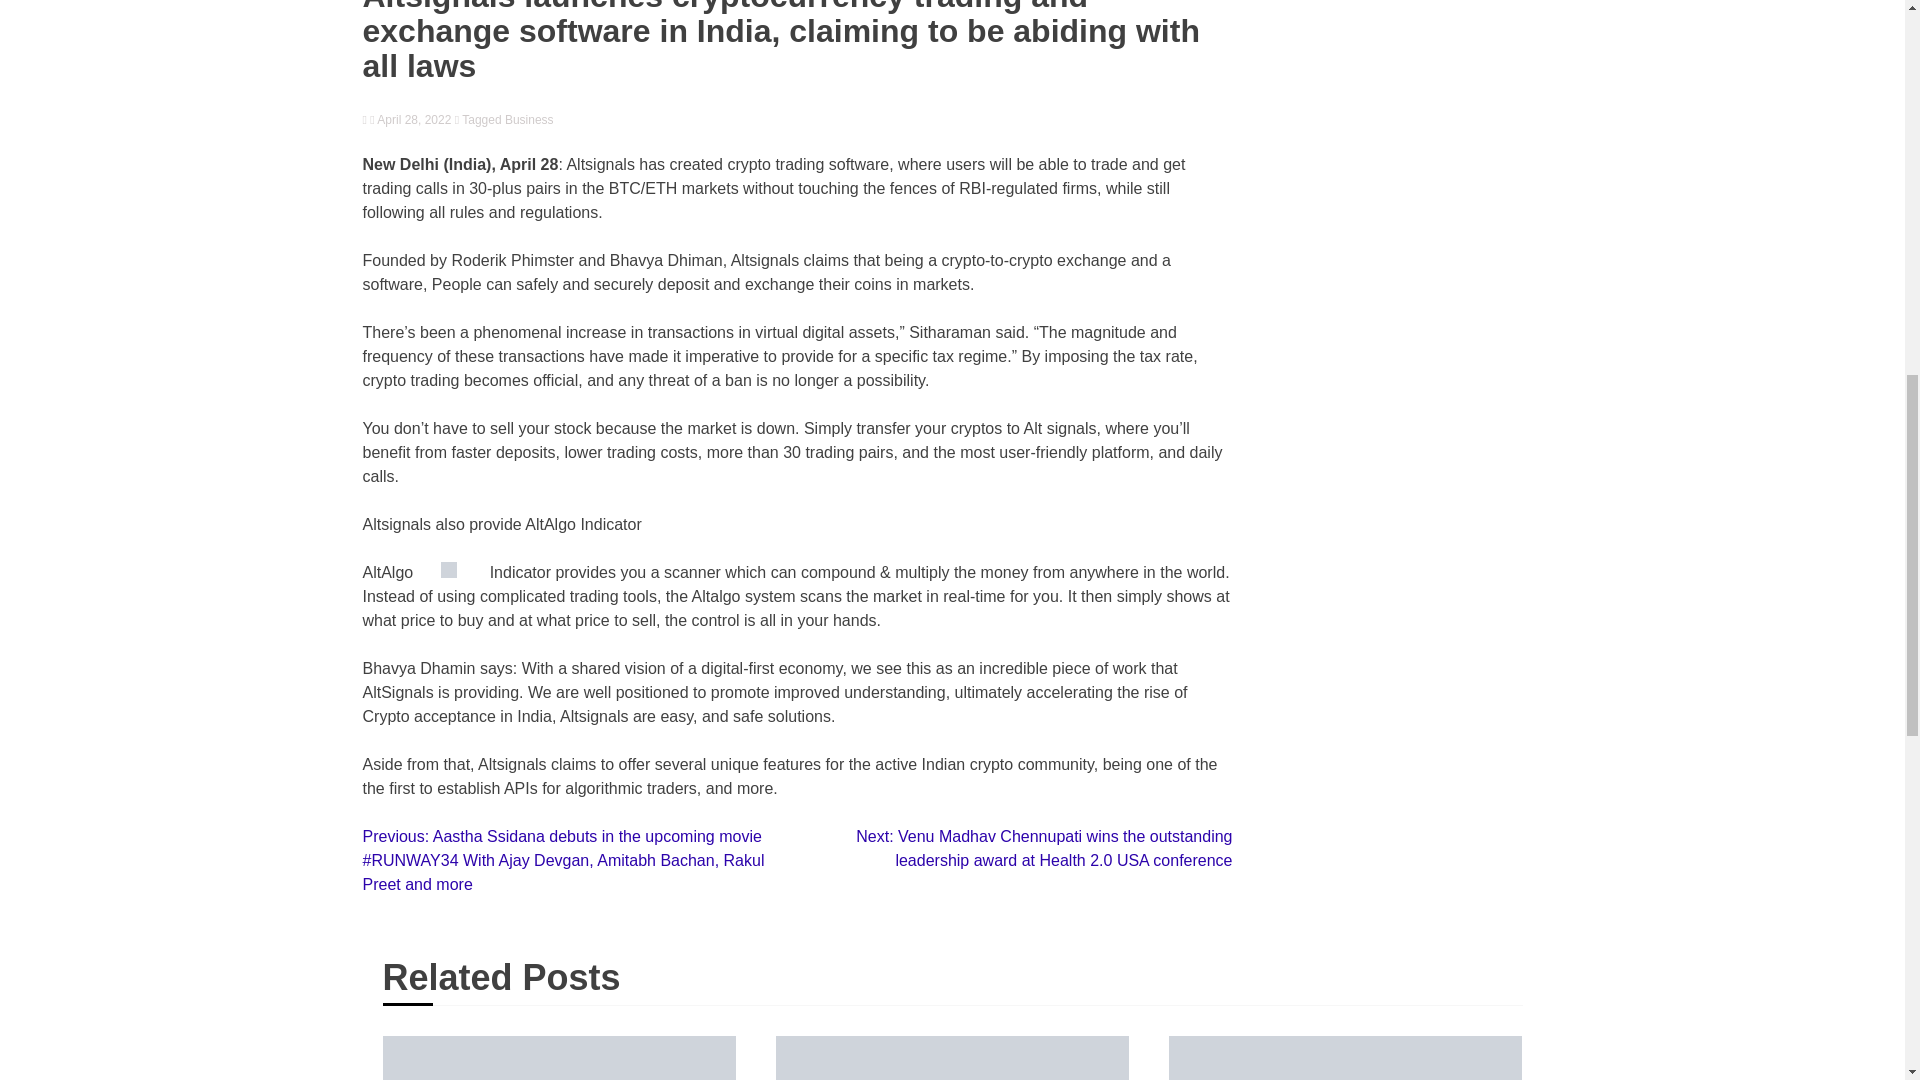 Image resolution: width=1920 pixels, height=1080 pixels. I want to click on Business, so click(529, 120).